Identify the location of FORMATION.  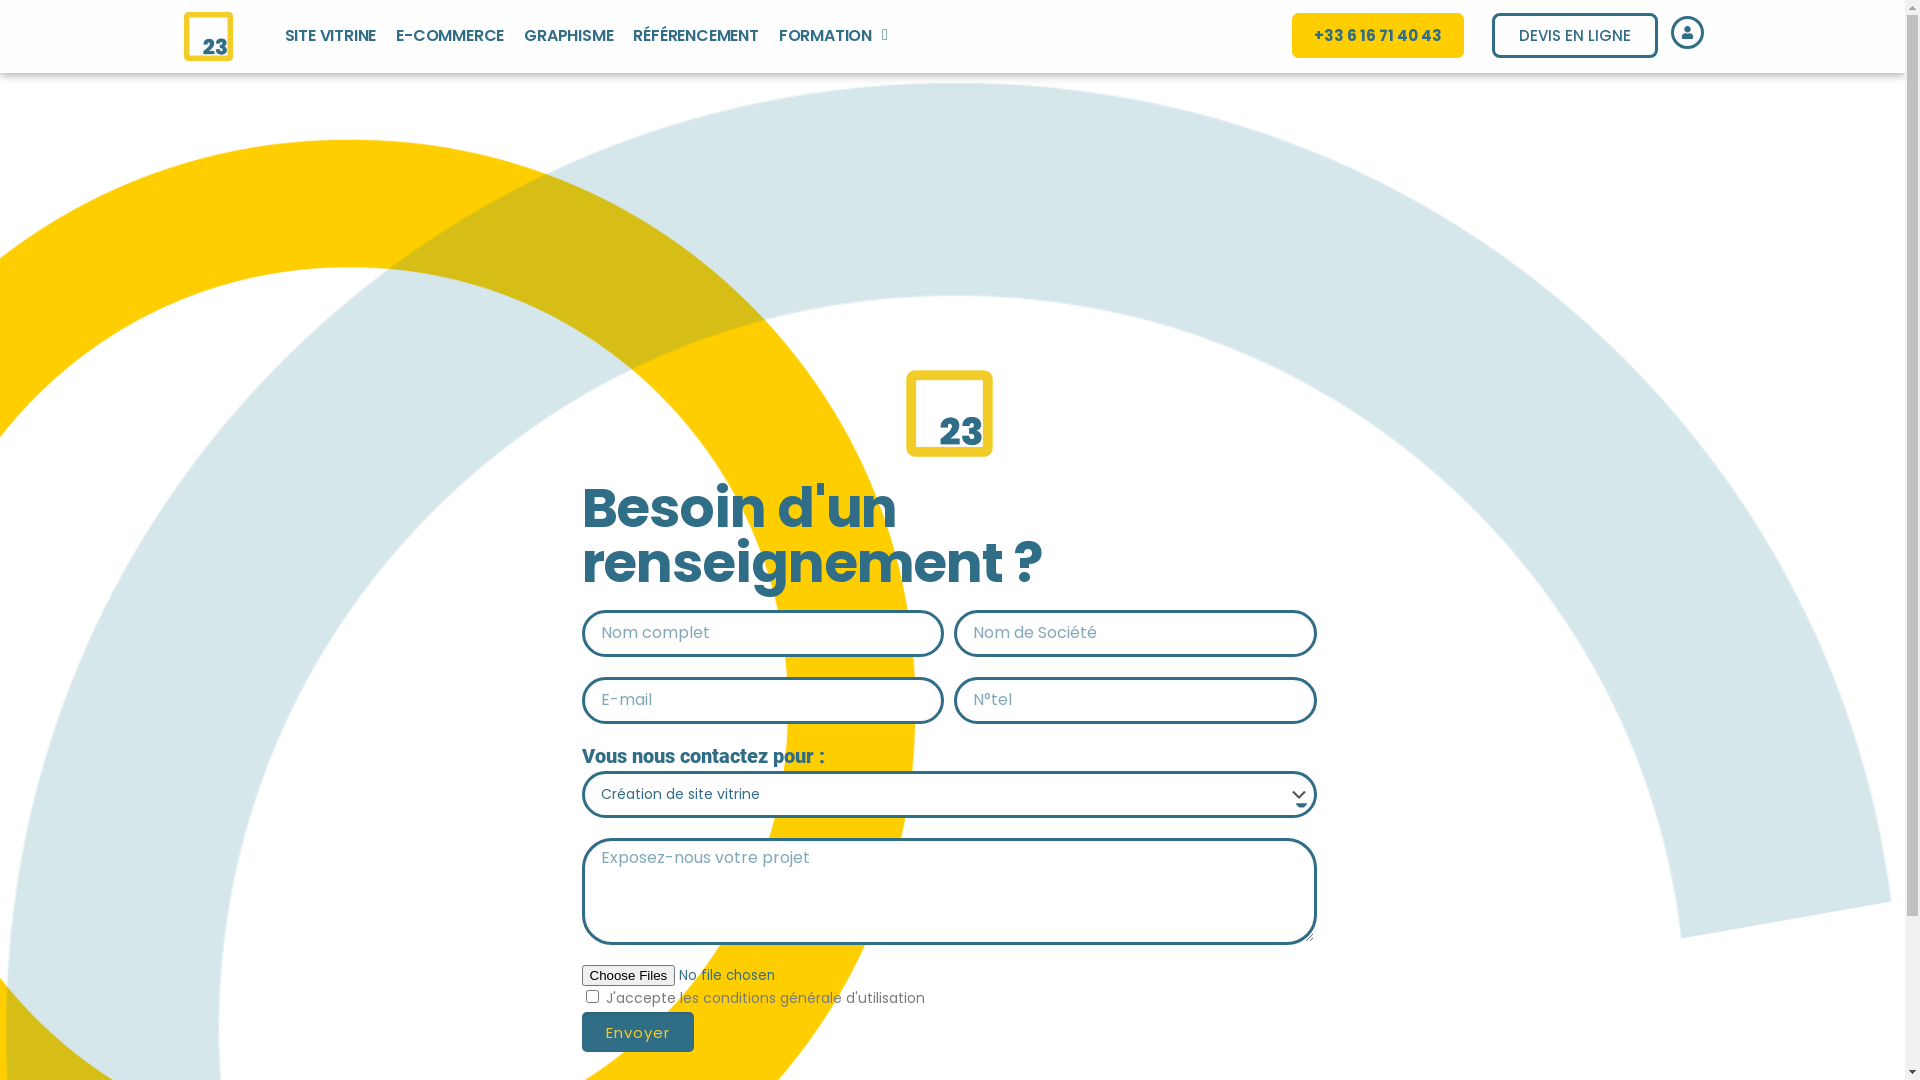
(834, 36).